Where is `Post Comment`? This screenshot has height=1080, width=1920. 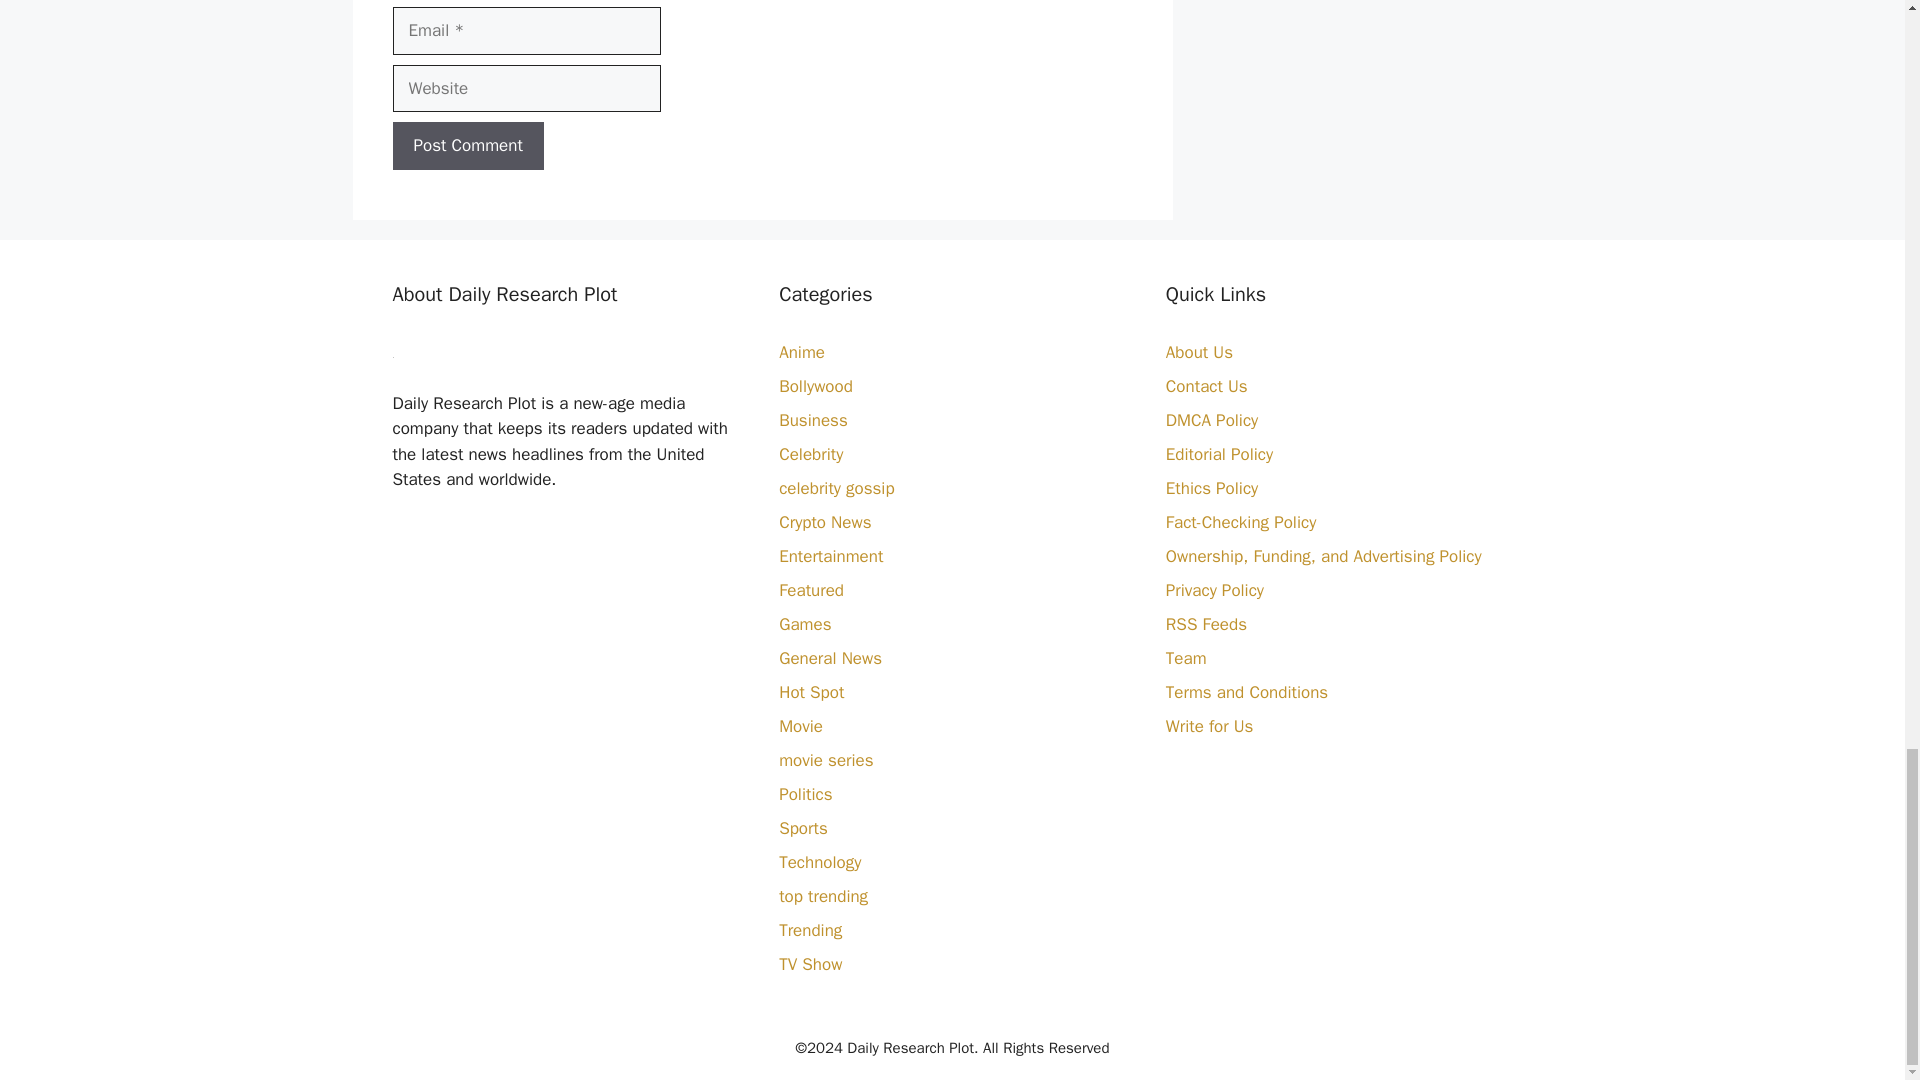
Post Comment is located at coordinates (467, 146).